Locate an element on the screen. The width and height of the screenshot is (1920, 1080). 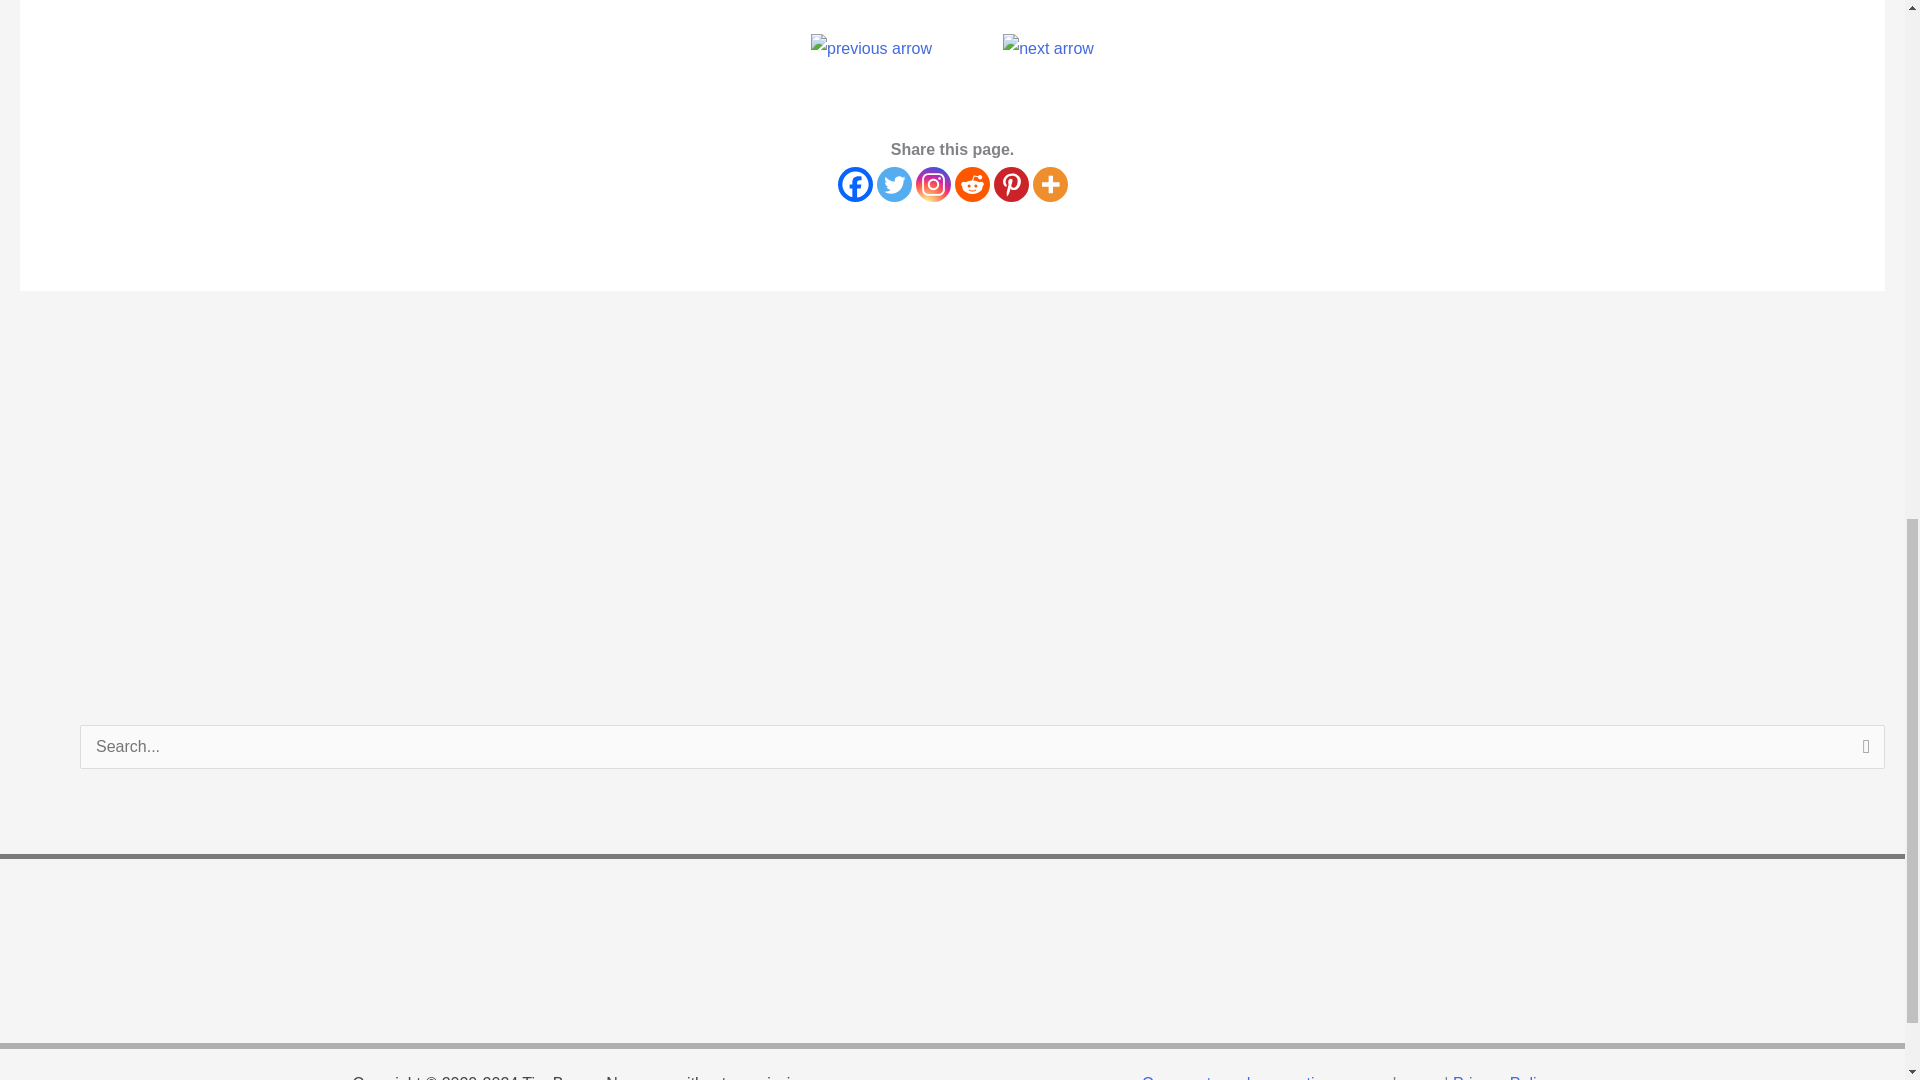
Reddit is located at coordinates (971, 184).